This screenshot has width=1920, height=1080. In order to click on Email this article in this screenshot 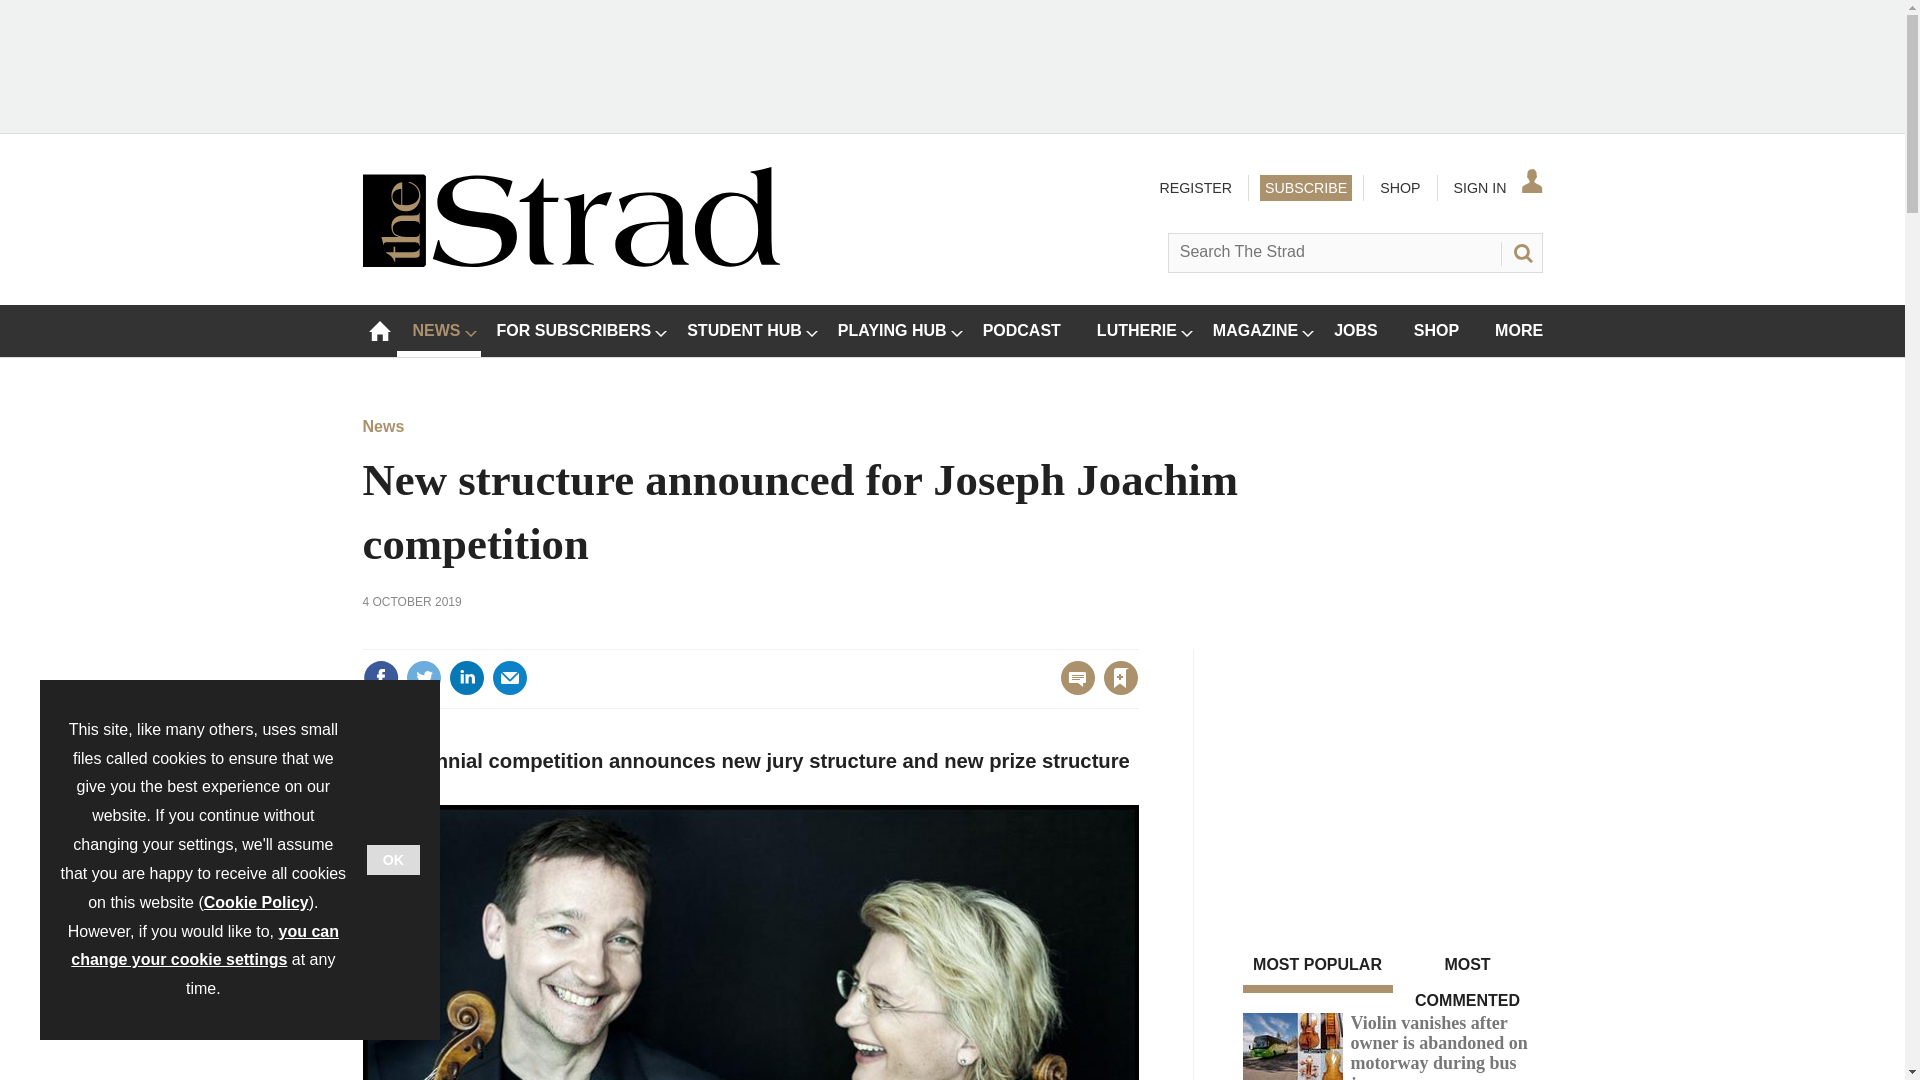, I will do `click(510, 677)`.